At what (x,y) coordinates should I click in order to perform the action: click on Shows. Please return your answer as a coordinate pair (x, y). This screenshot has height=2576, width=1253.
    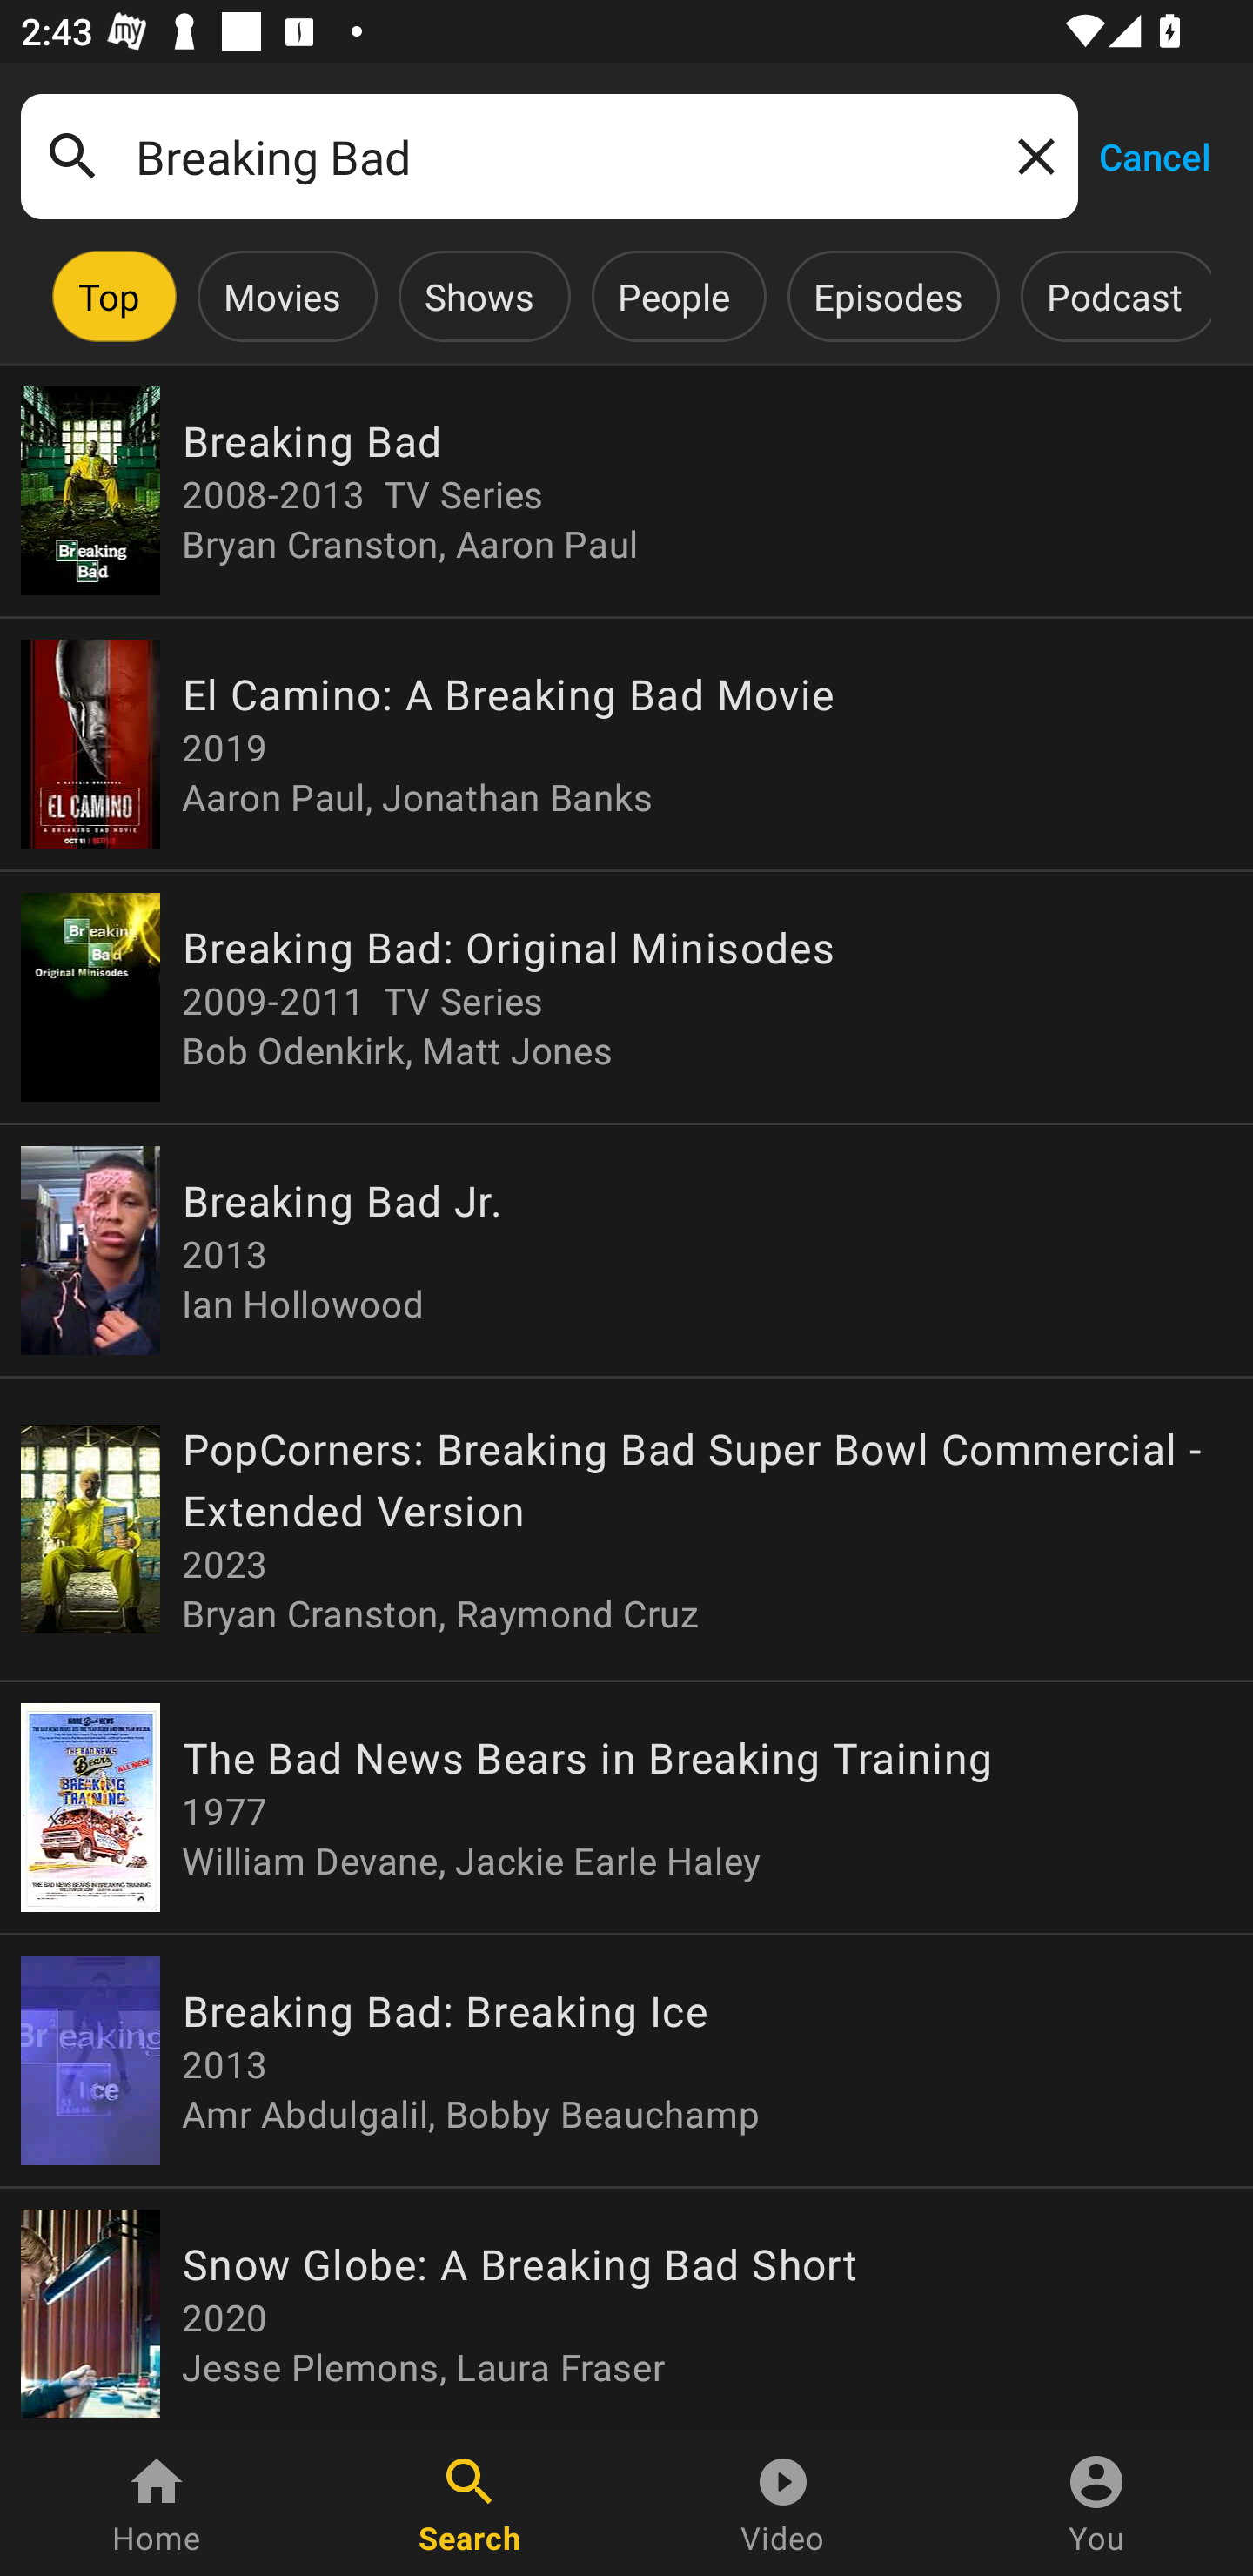
    Looking at the image, I should click on (479, 296).